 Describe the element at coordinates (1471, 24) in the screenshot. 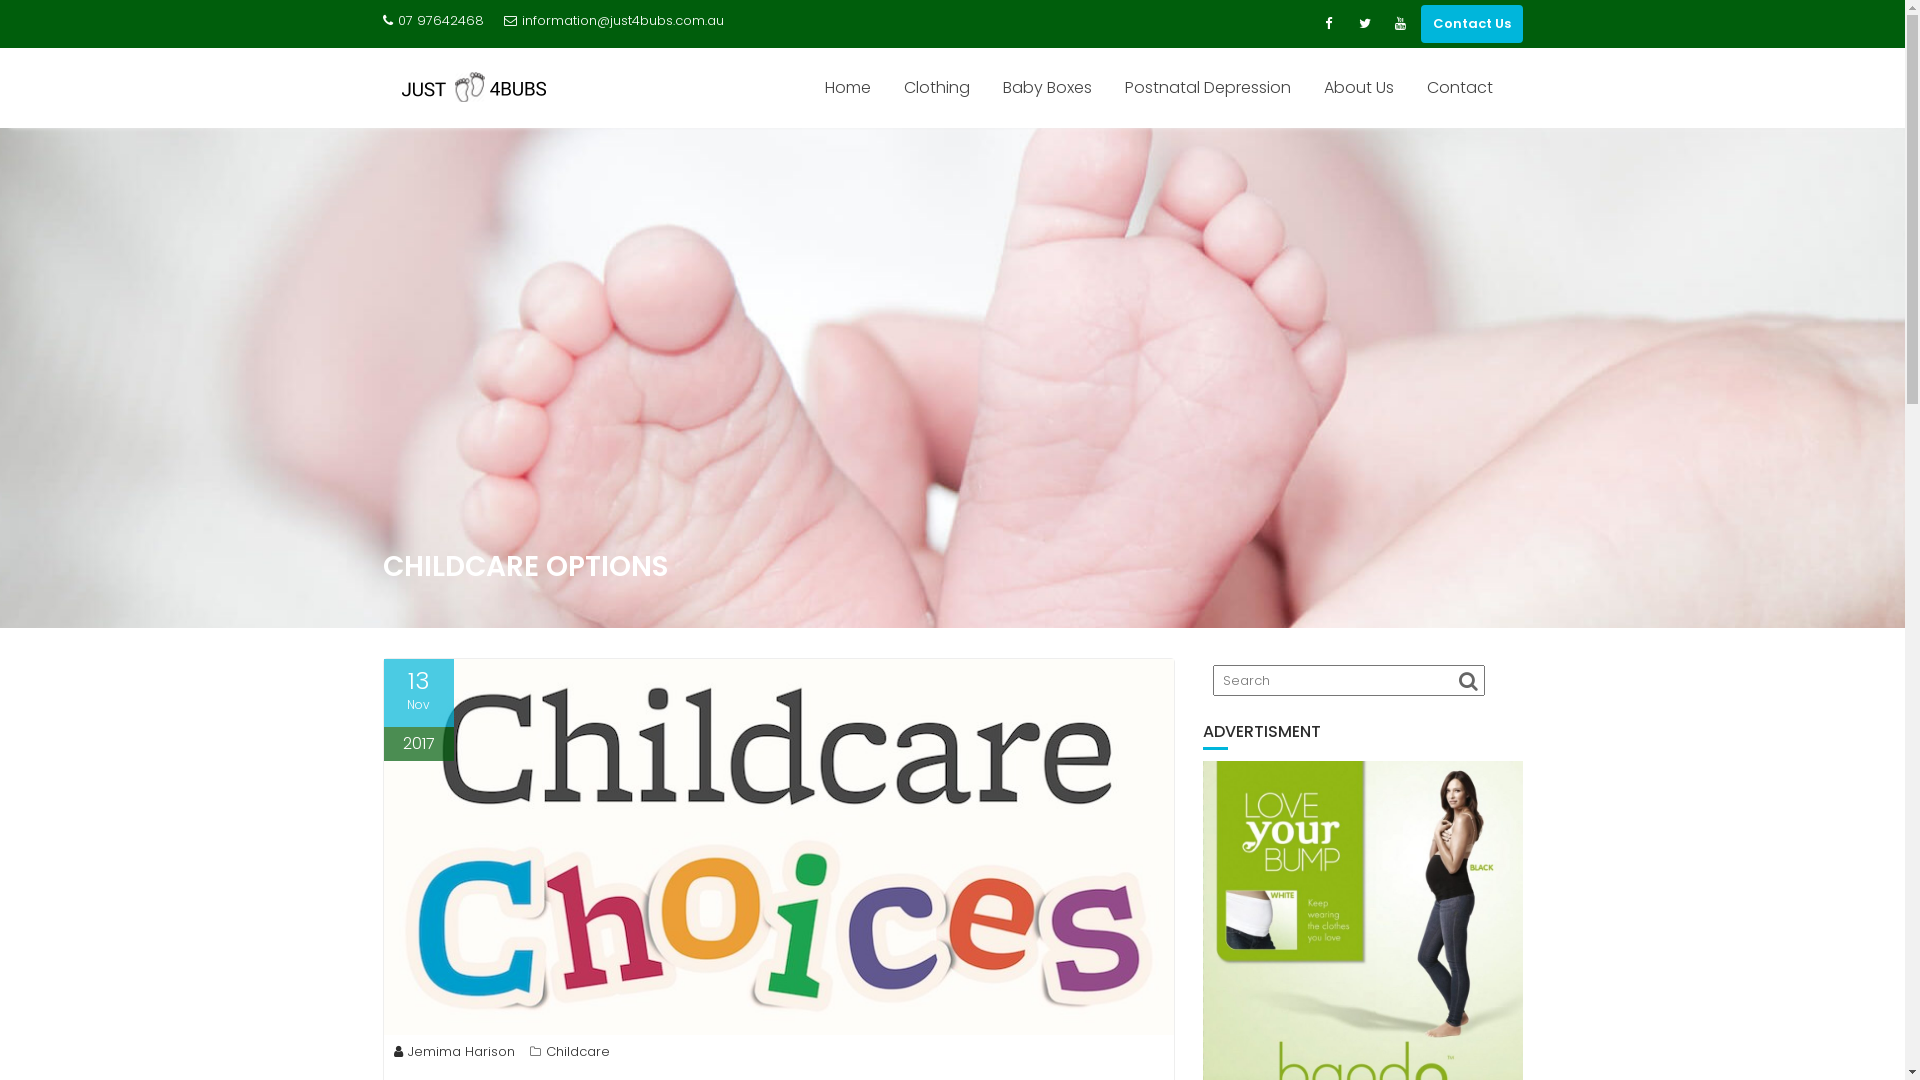

I see `Contact Us` at that location.